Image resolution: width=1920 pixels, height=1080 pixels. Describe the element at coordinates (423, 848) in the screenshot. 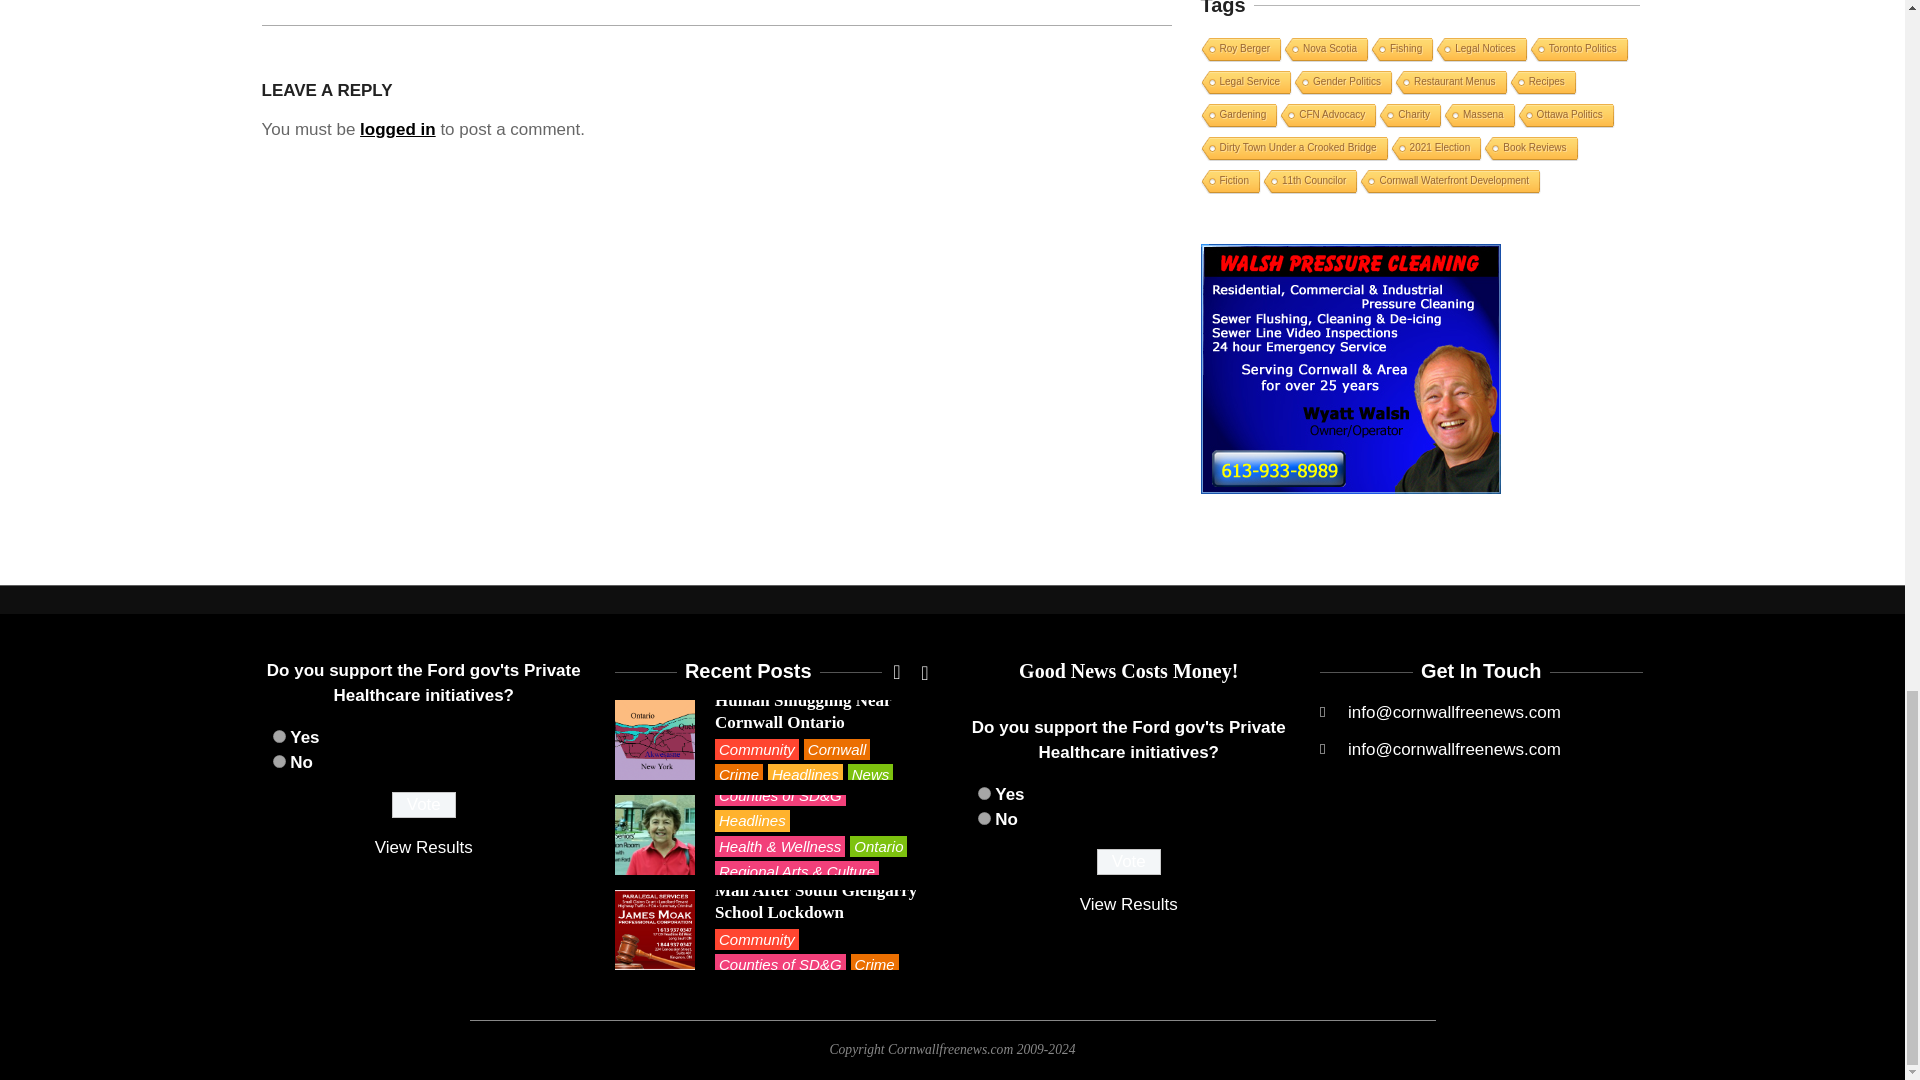

I see `View Results Of This Poll` at that location.